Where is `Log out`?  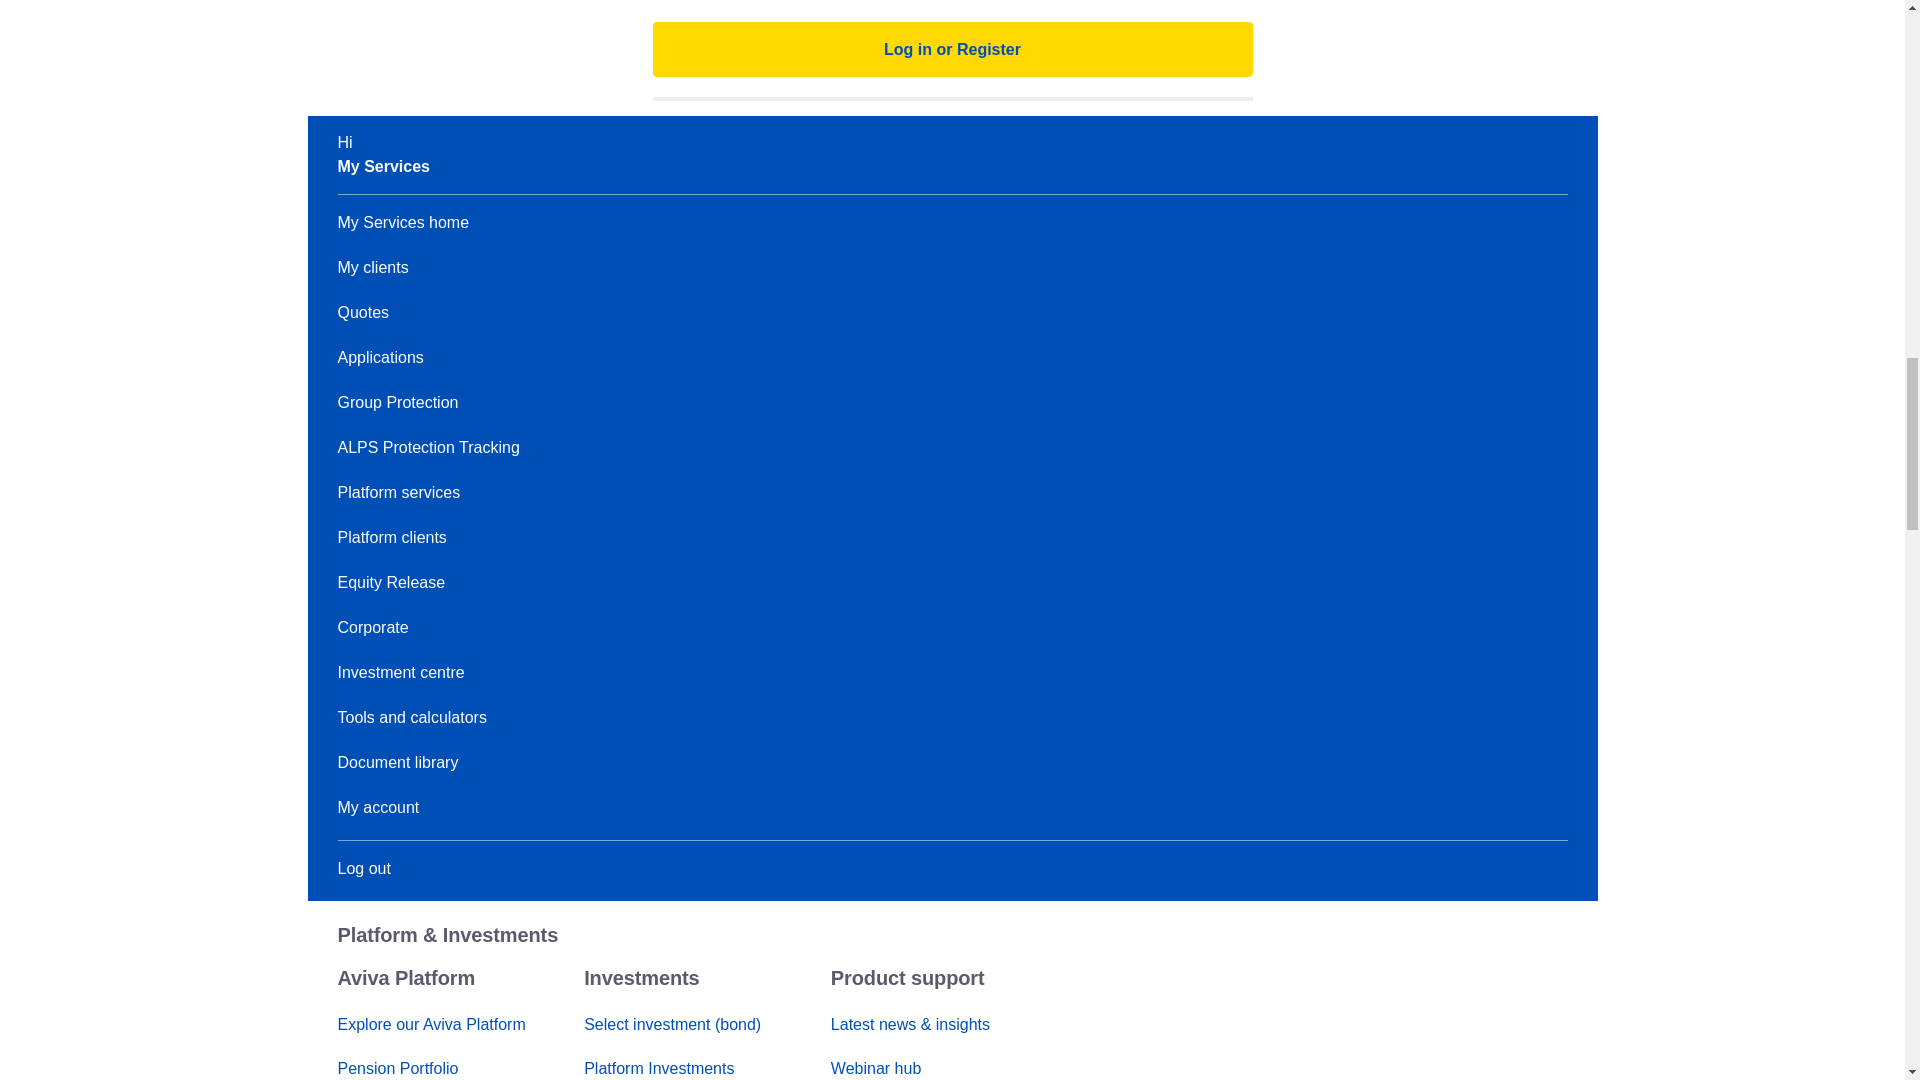 Log out is located at coordinates (364, 868).